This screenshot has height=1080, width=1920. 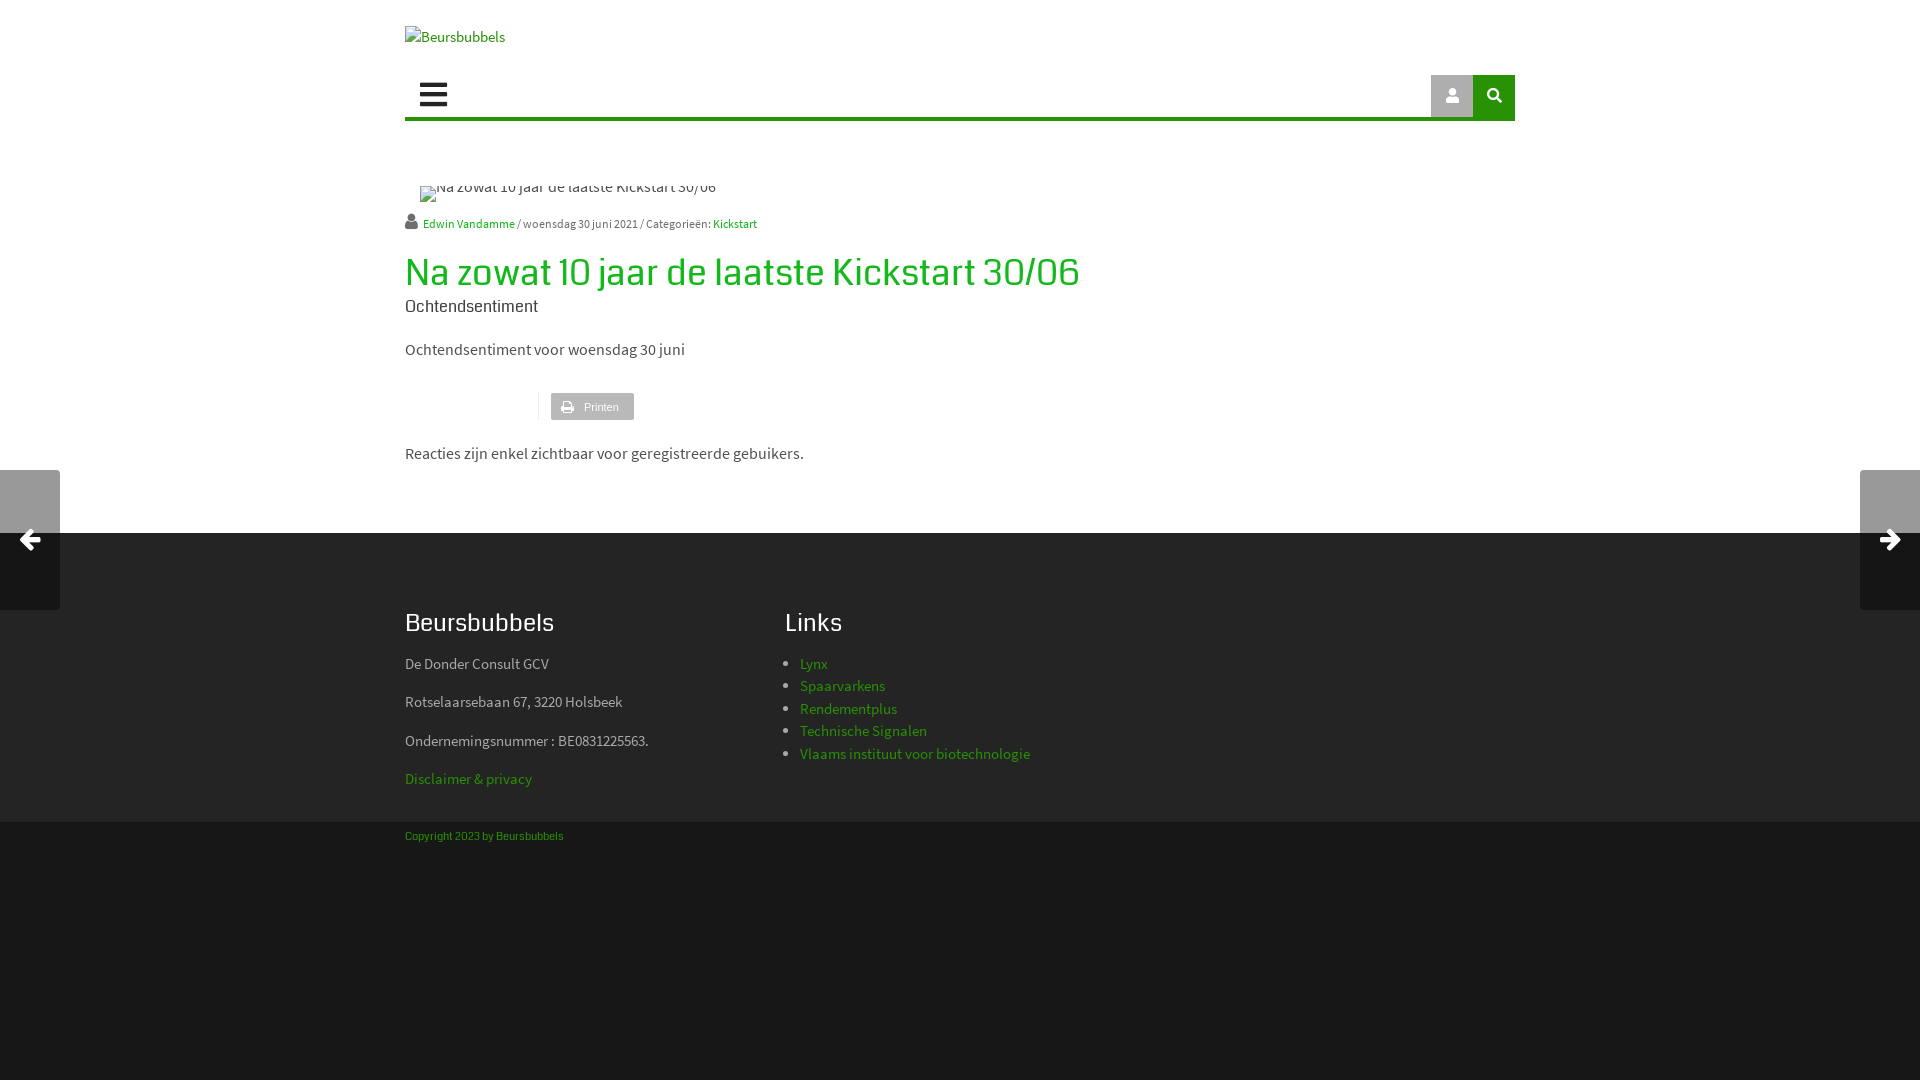 What do you see at coordinates (468, 778) in the screenshot?
I see `Disclaimer & privacy` at bounding box center [468, 778].